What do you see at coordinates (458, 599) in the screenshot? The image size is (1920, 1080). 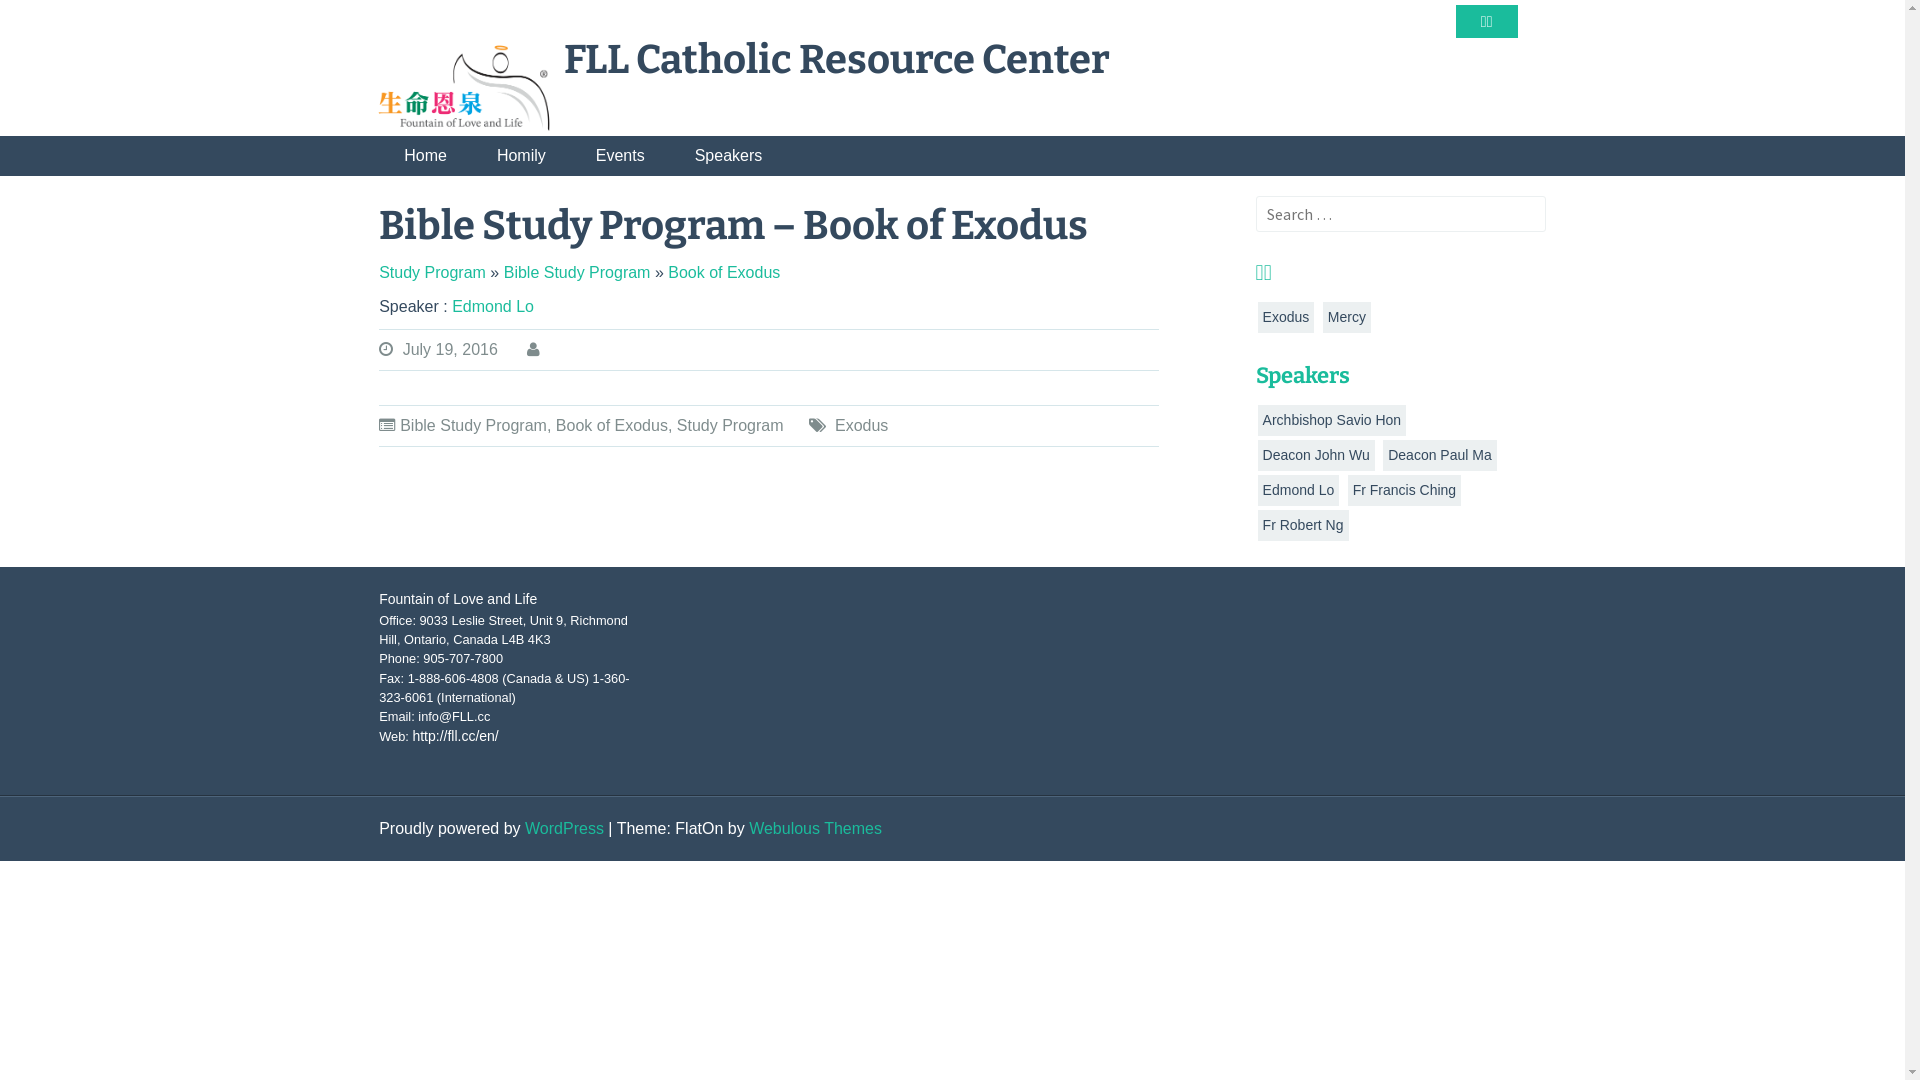 I see `Fountain of Love and Life` at bounding box center [458, 599].